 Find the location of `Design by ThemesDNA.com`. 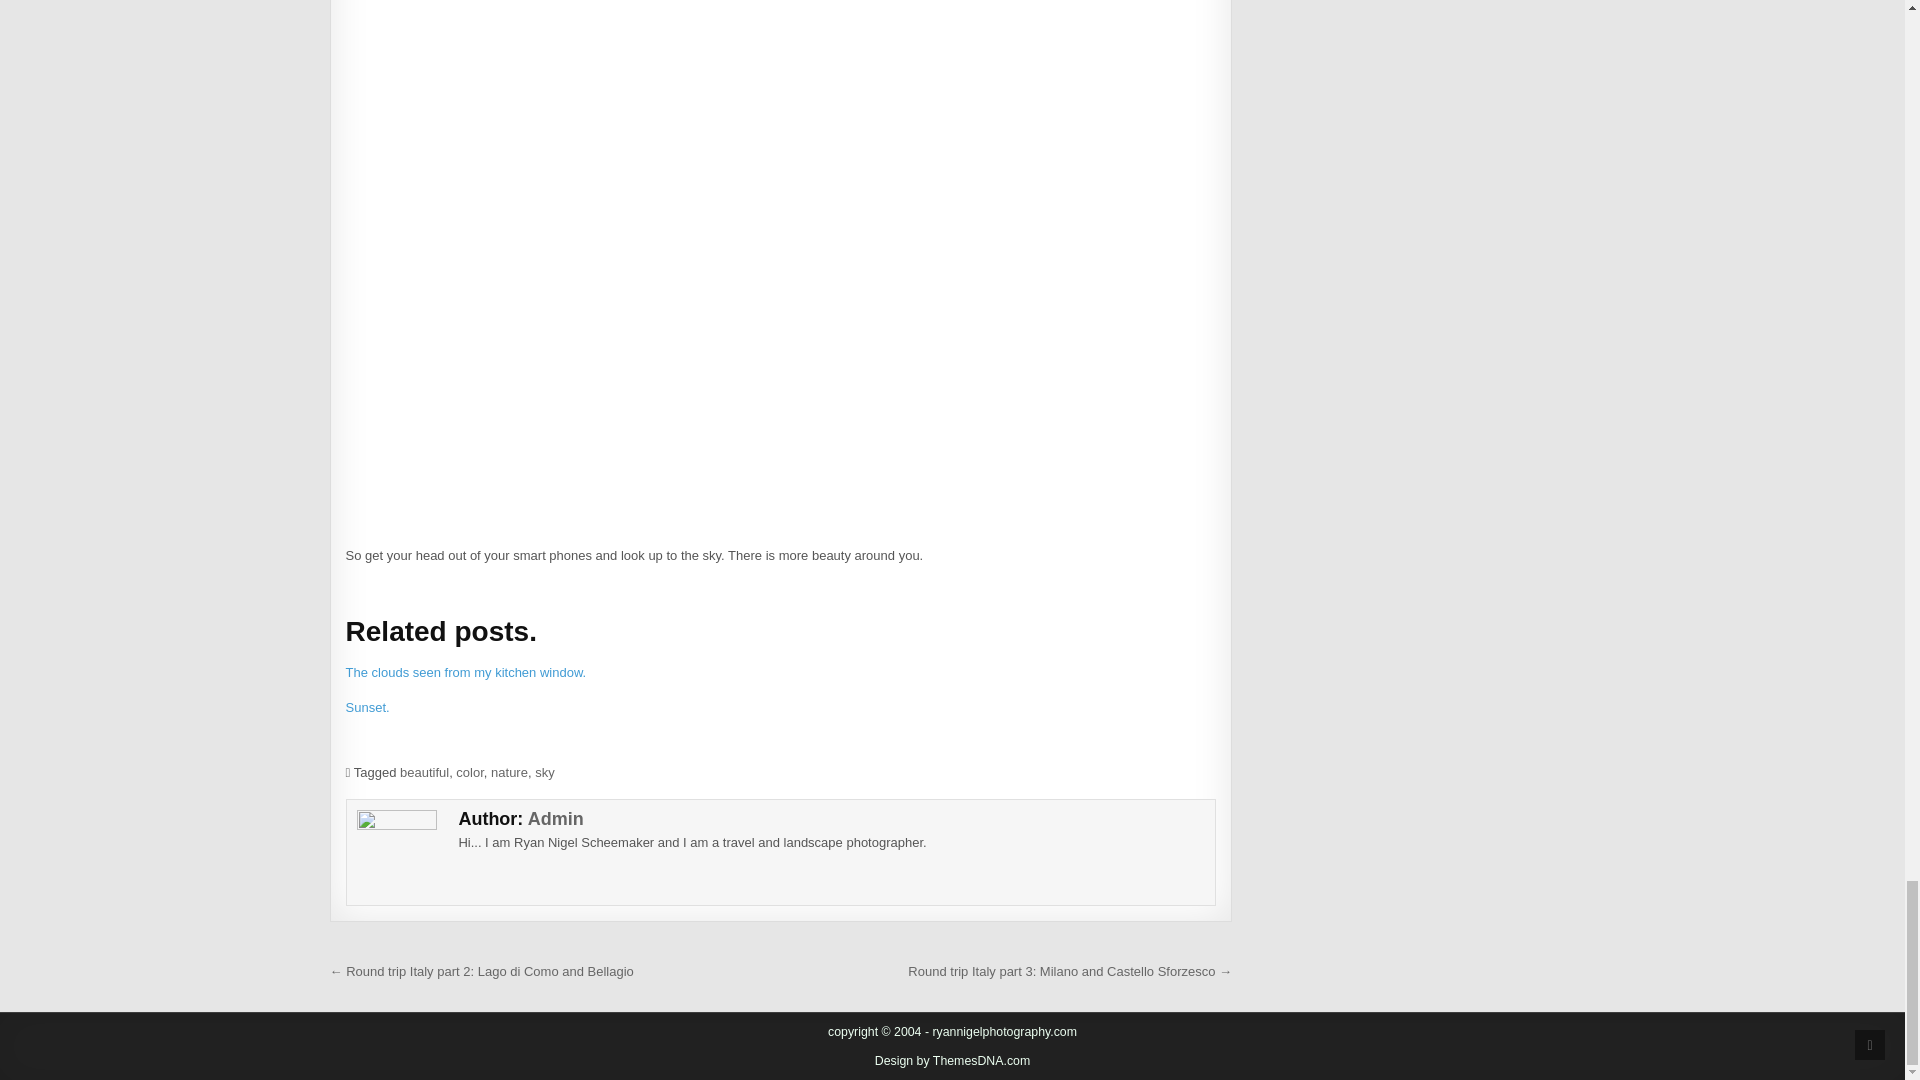

Design by ThemesDNA.com is located at coordinates (953, 1061).